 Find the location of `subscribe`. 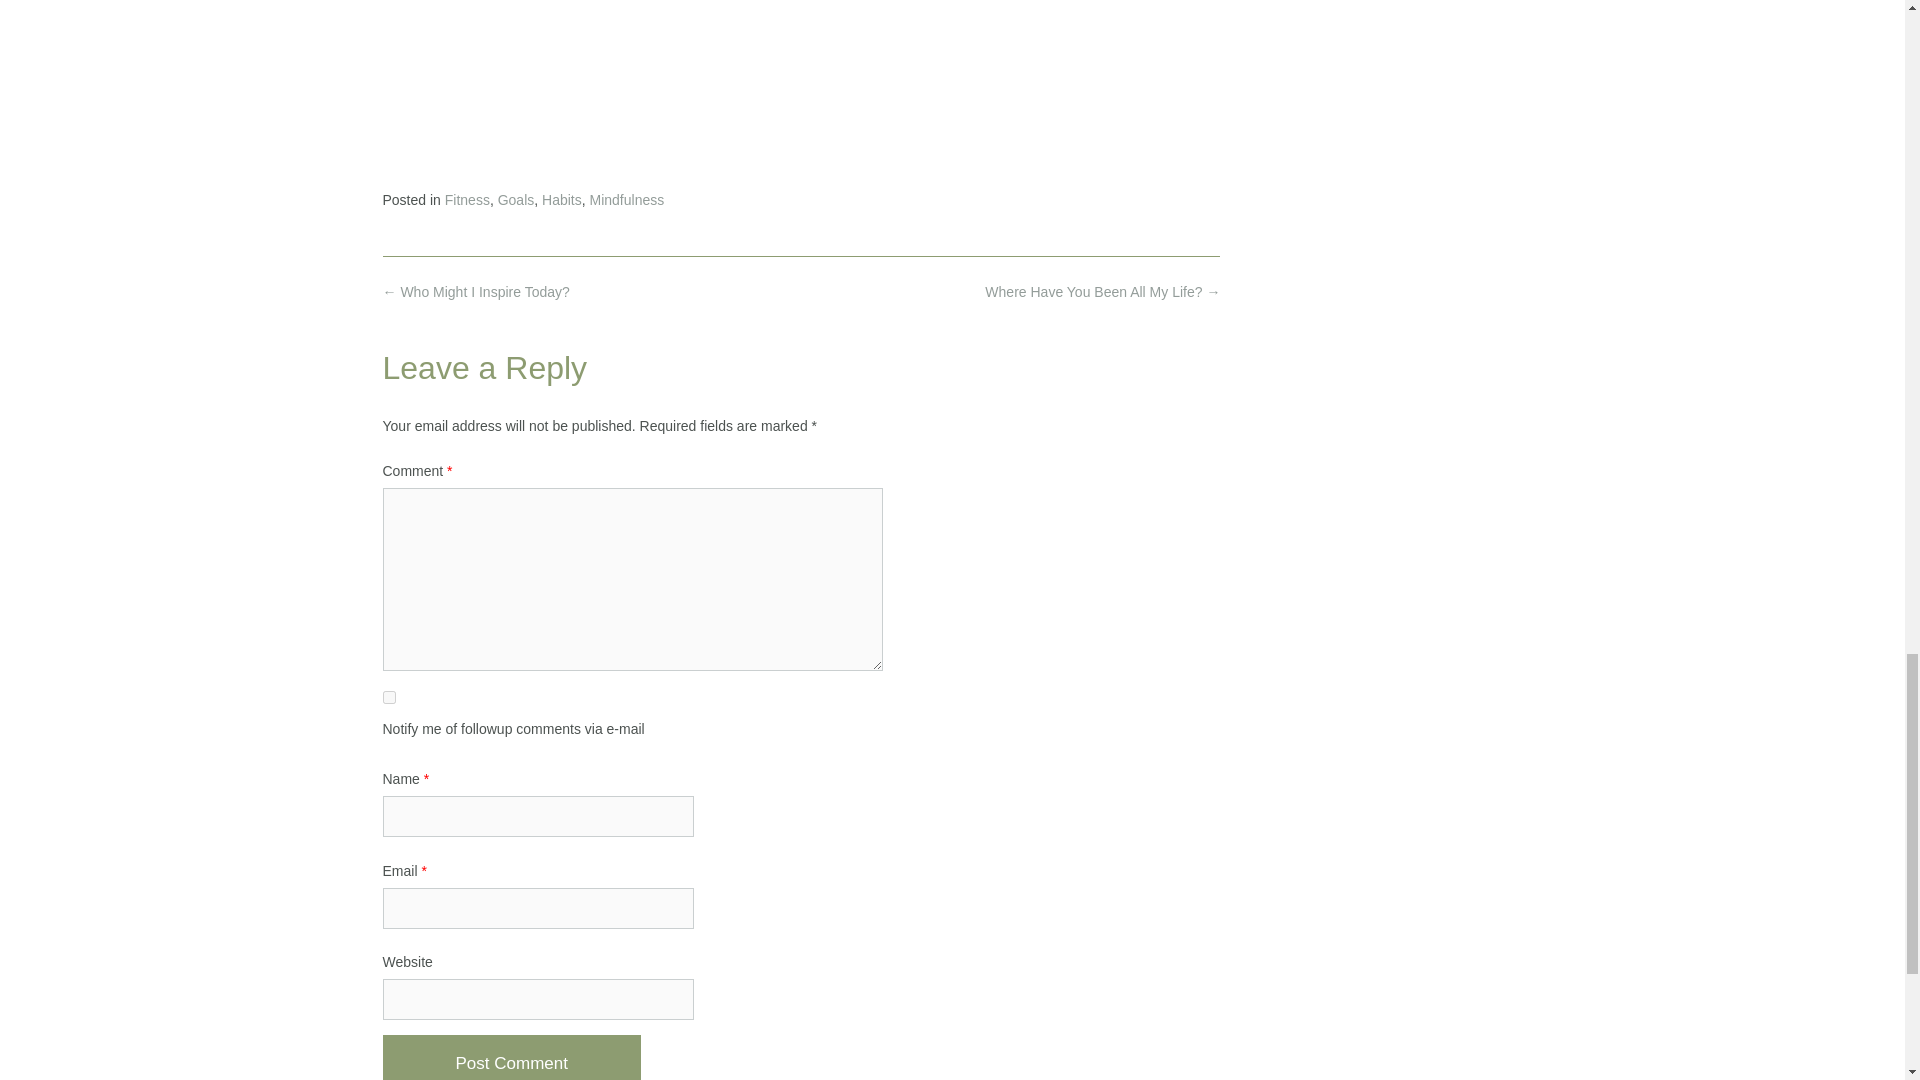

subscribe is located at coordinates (388, 698).